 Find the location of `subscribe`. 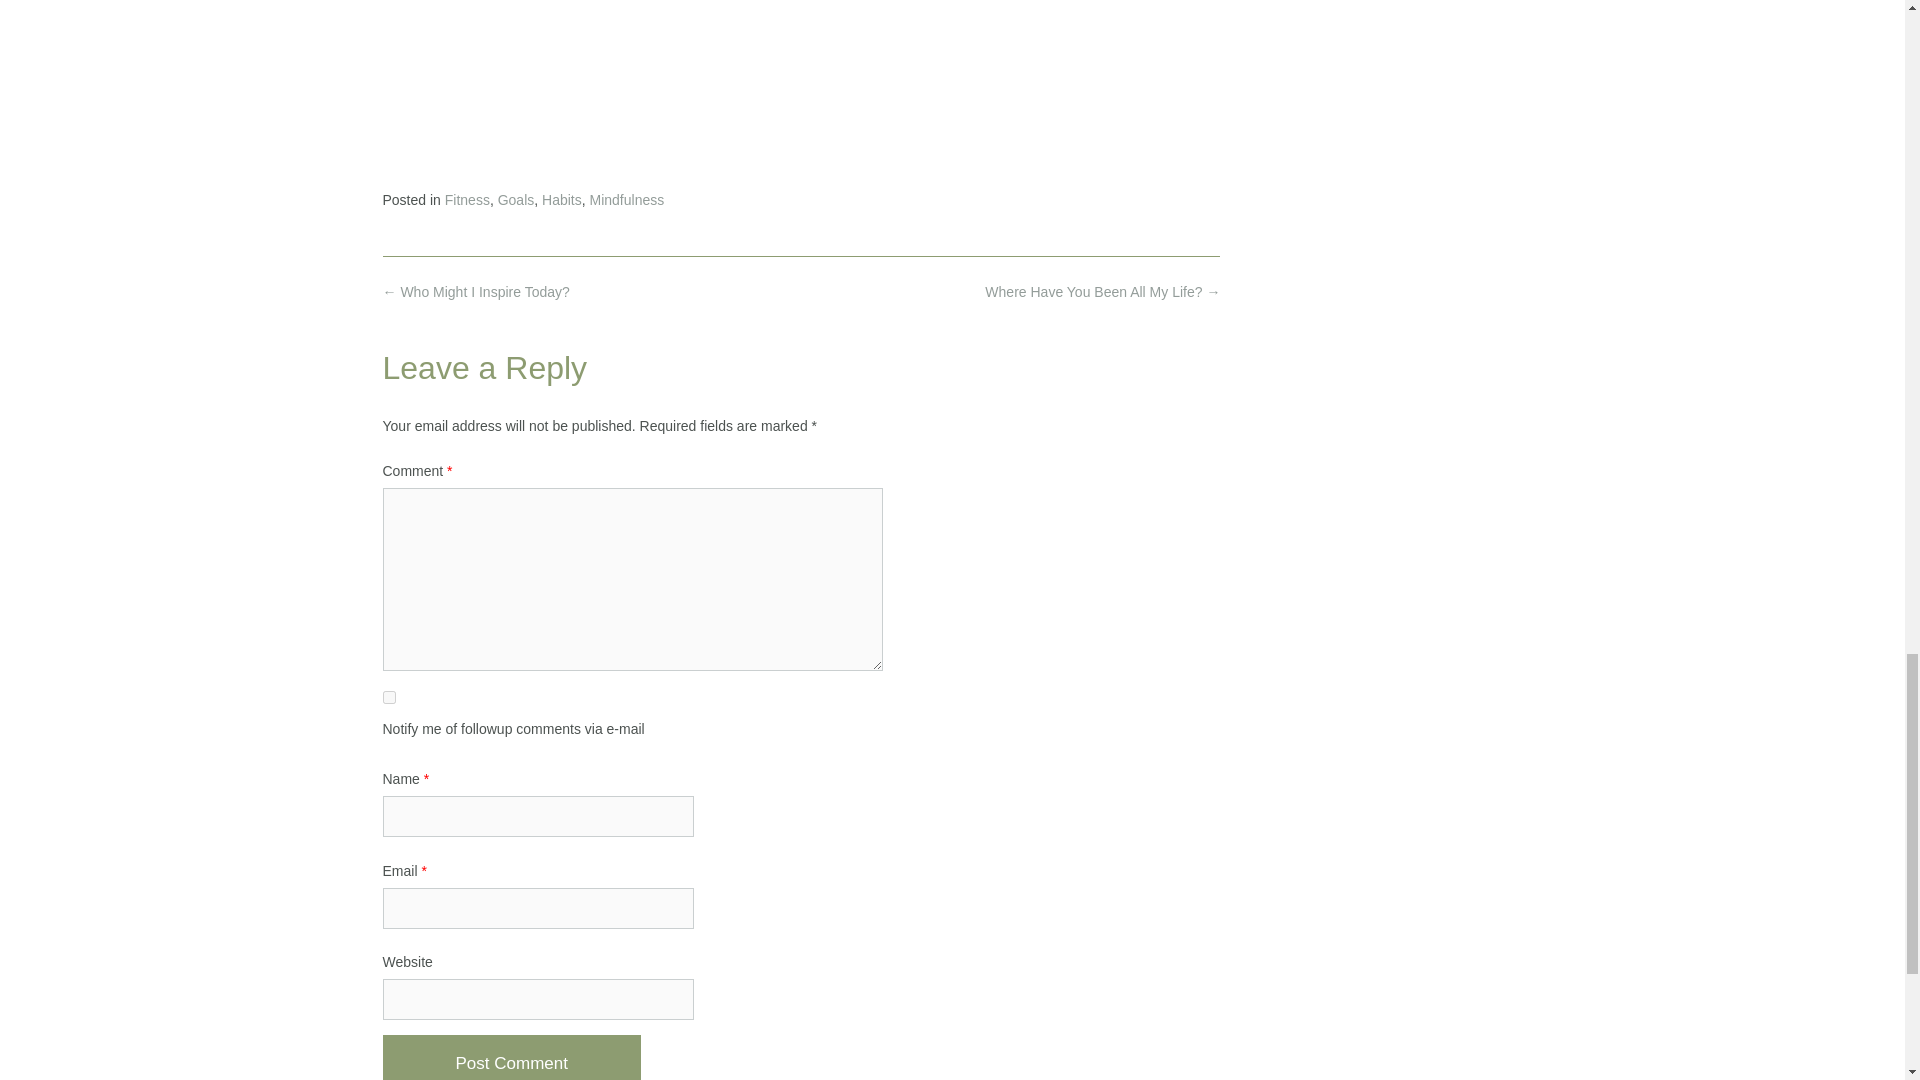

subscribe is located at coordinates (388, 698).